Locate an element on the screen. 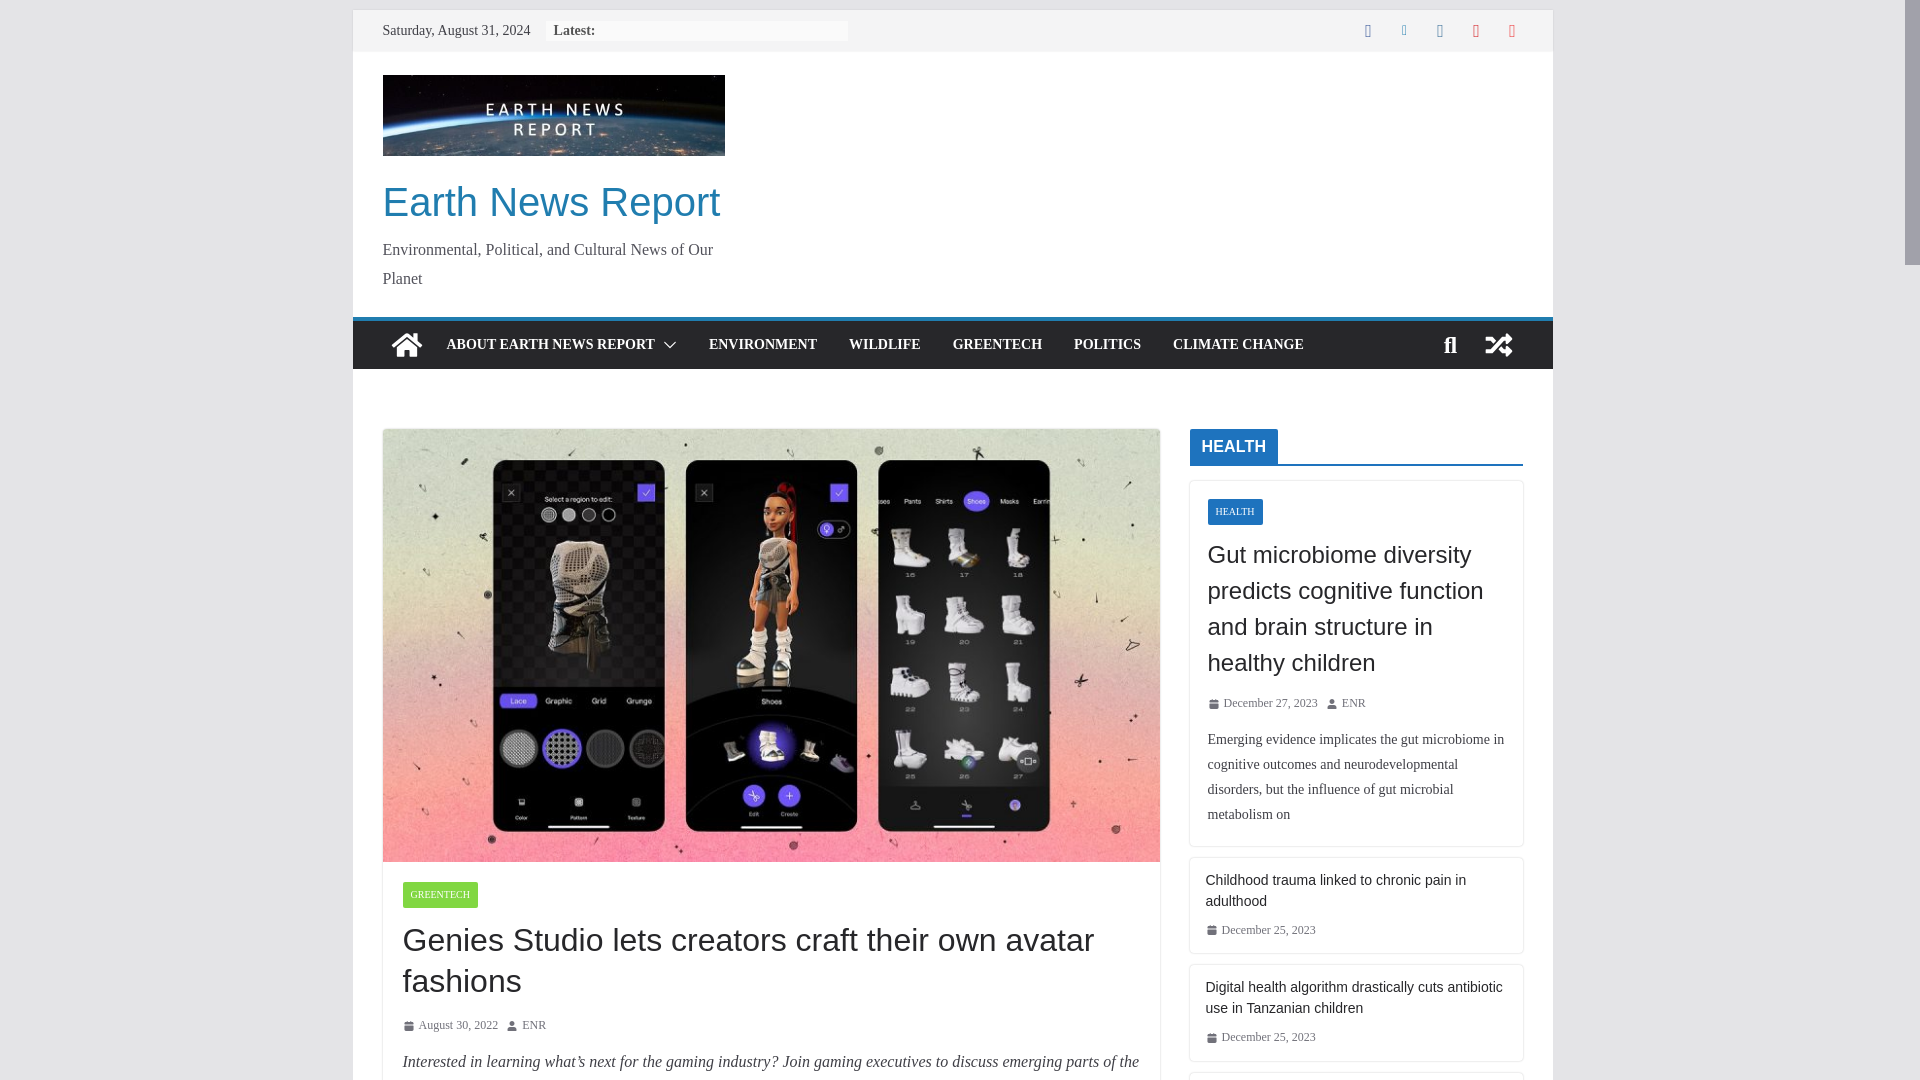 This screenshot has width=1920, height=1080. View a random post is located at coordinates (1498, 344).